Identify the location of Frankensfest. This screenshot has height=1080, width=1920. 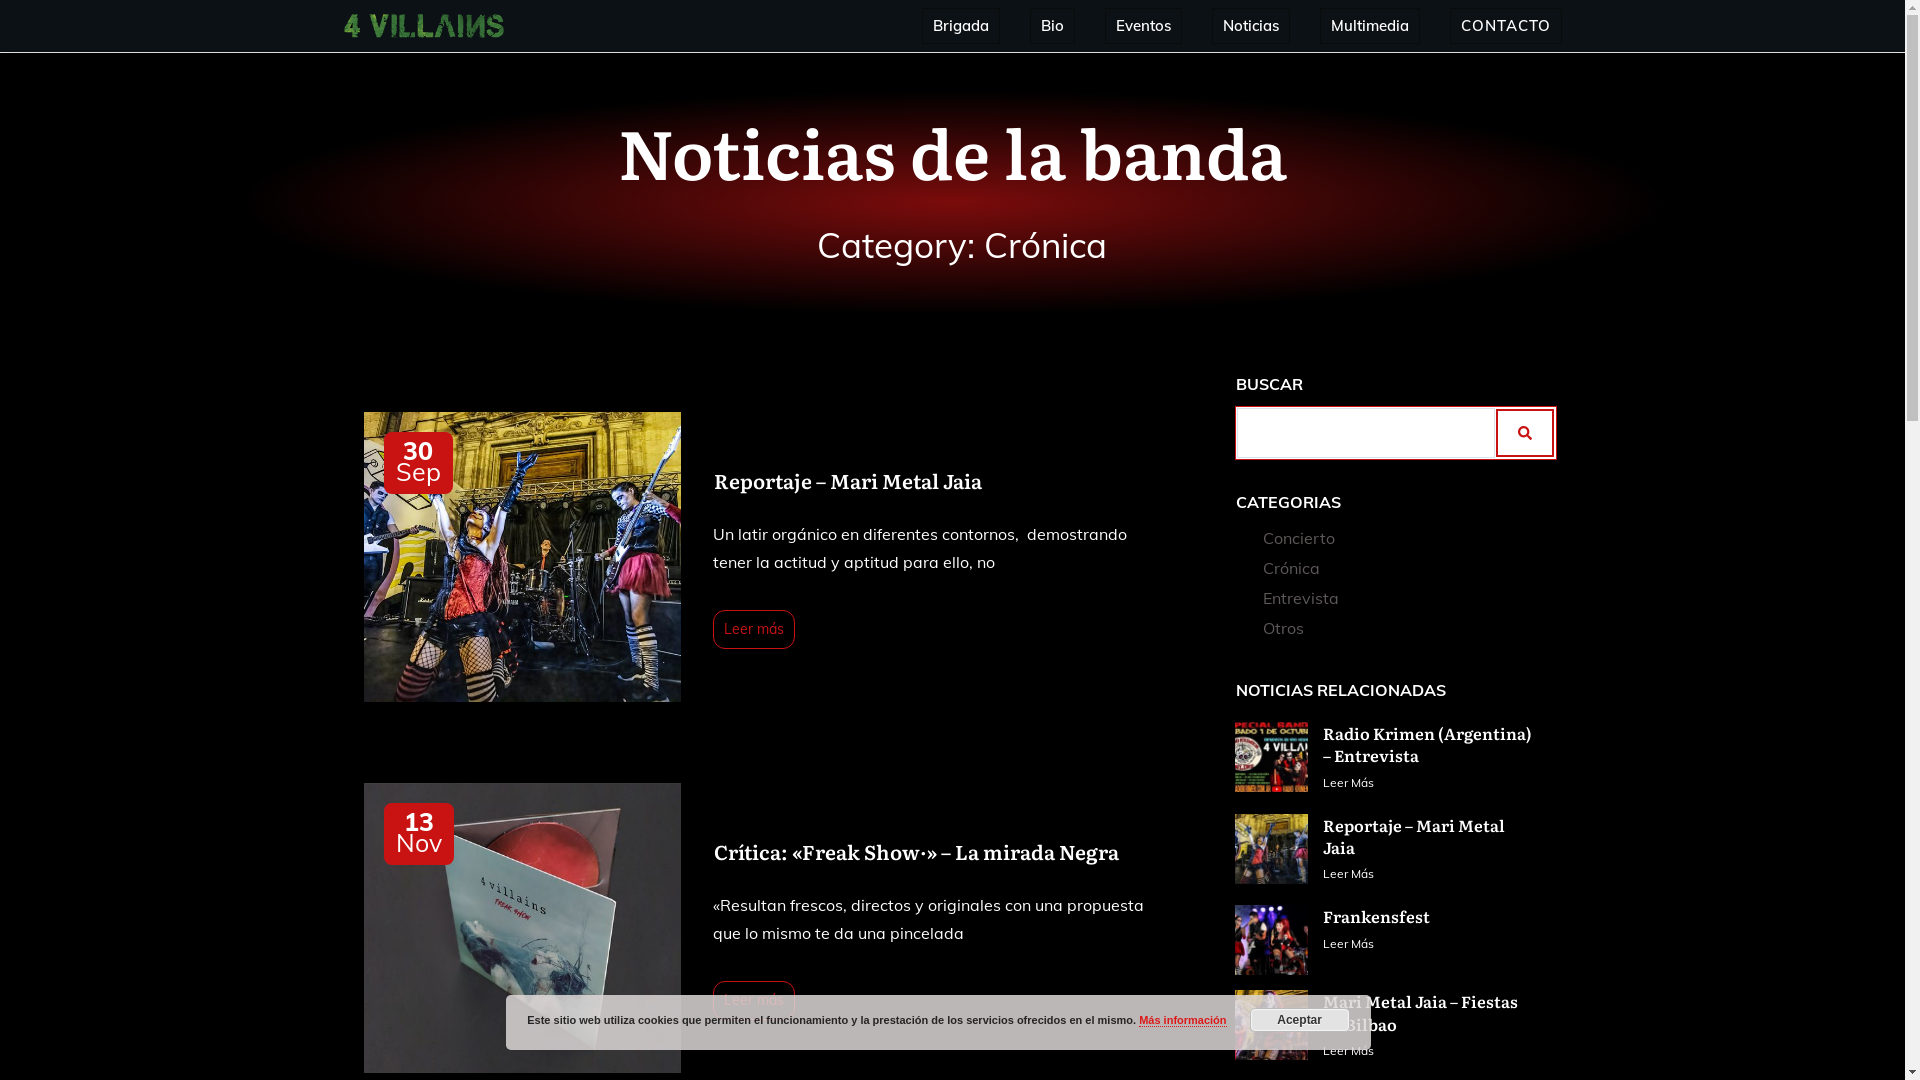
(1376, 916).